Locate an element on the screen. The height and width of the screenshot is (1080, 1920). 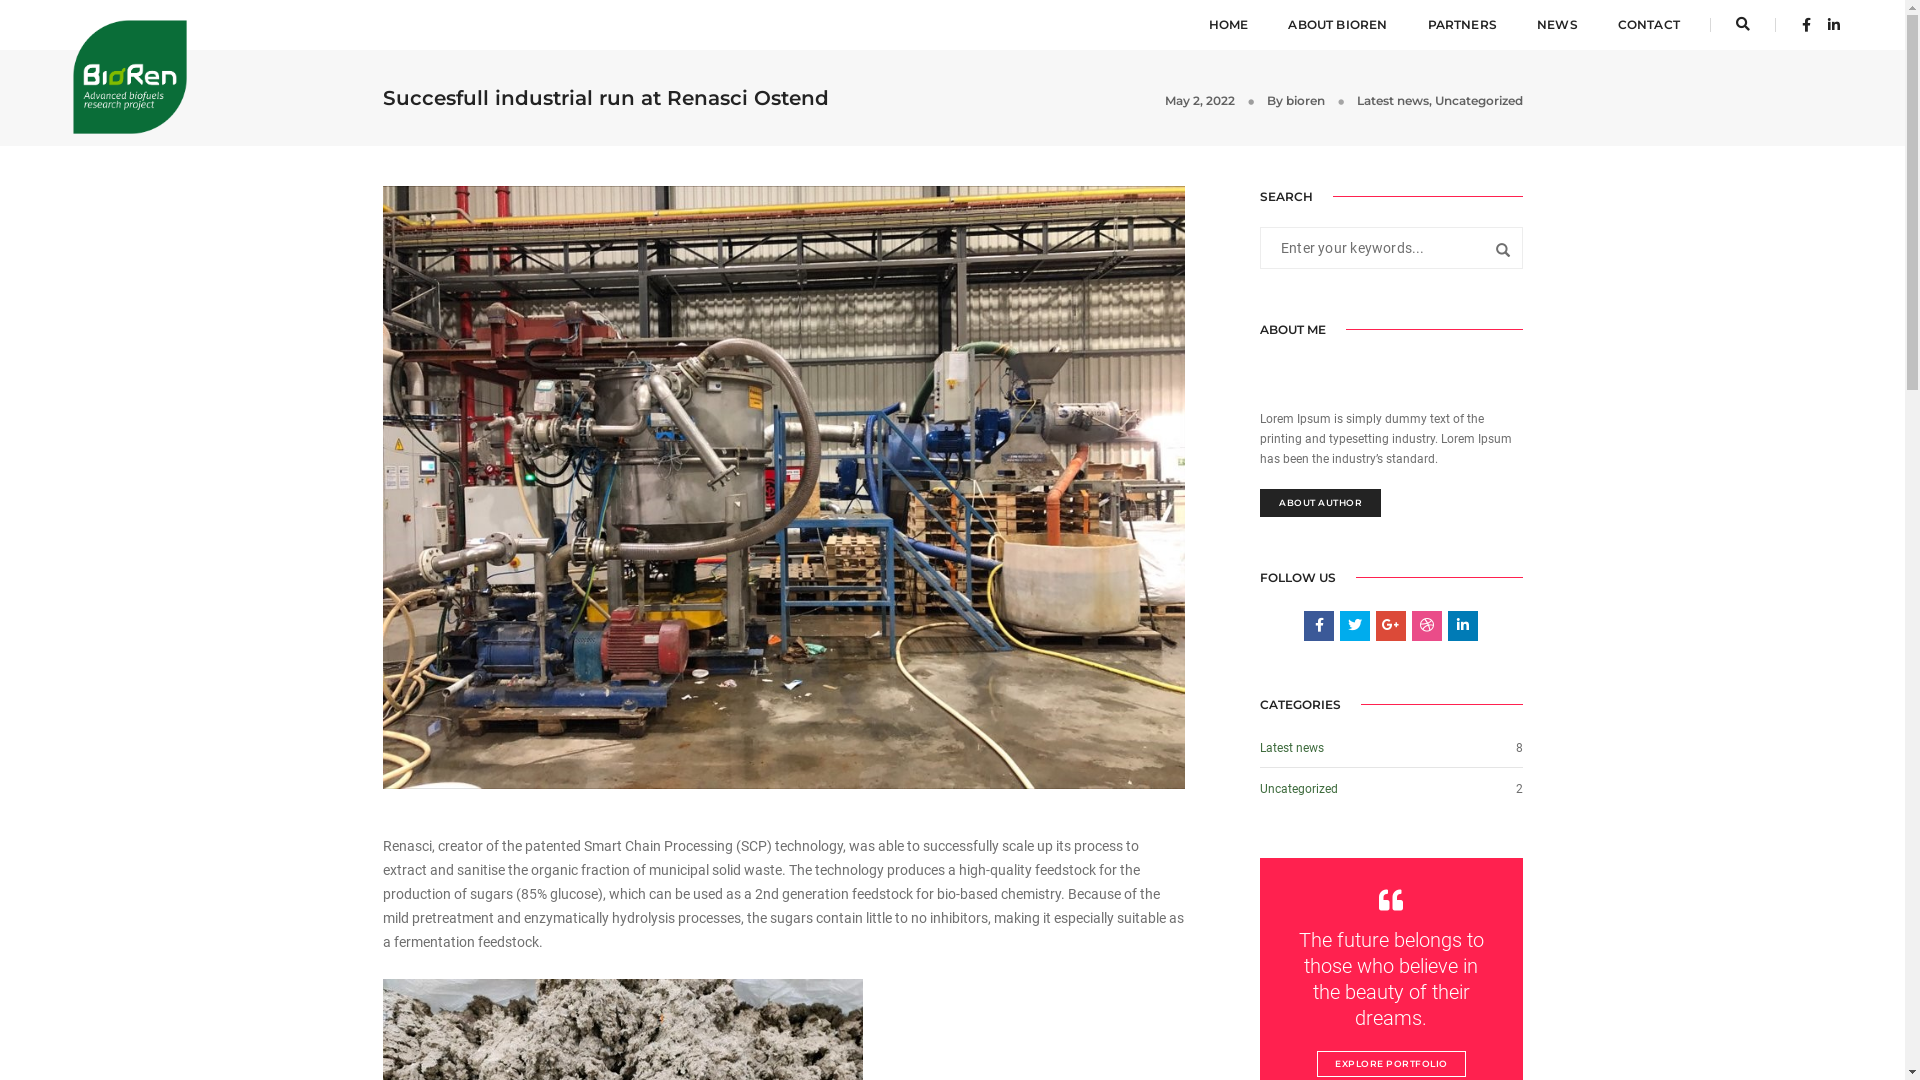
Latest news is located at coordinates (1392, 100).